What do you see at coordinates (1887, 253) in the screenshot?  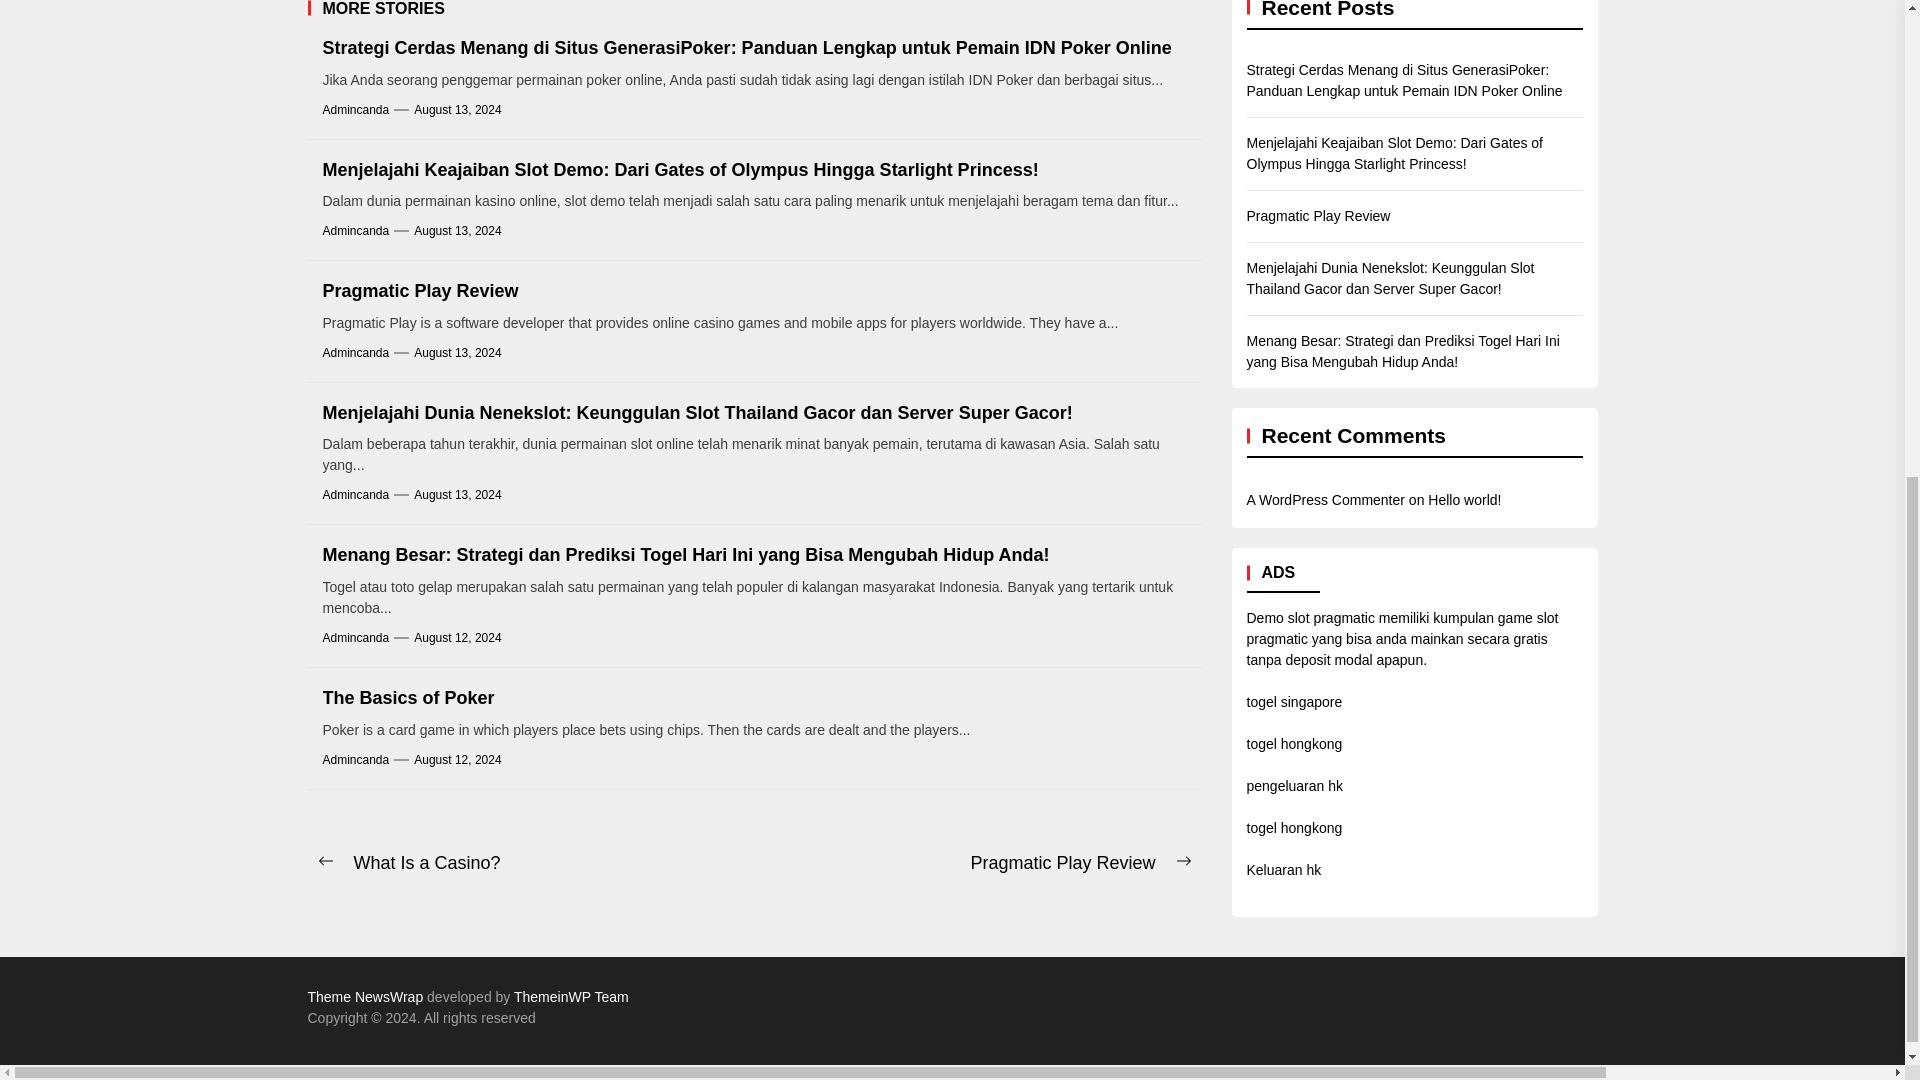 I see `January 2023` at bounding box center [1887, 253].